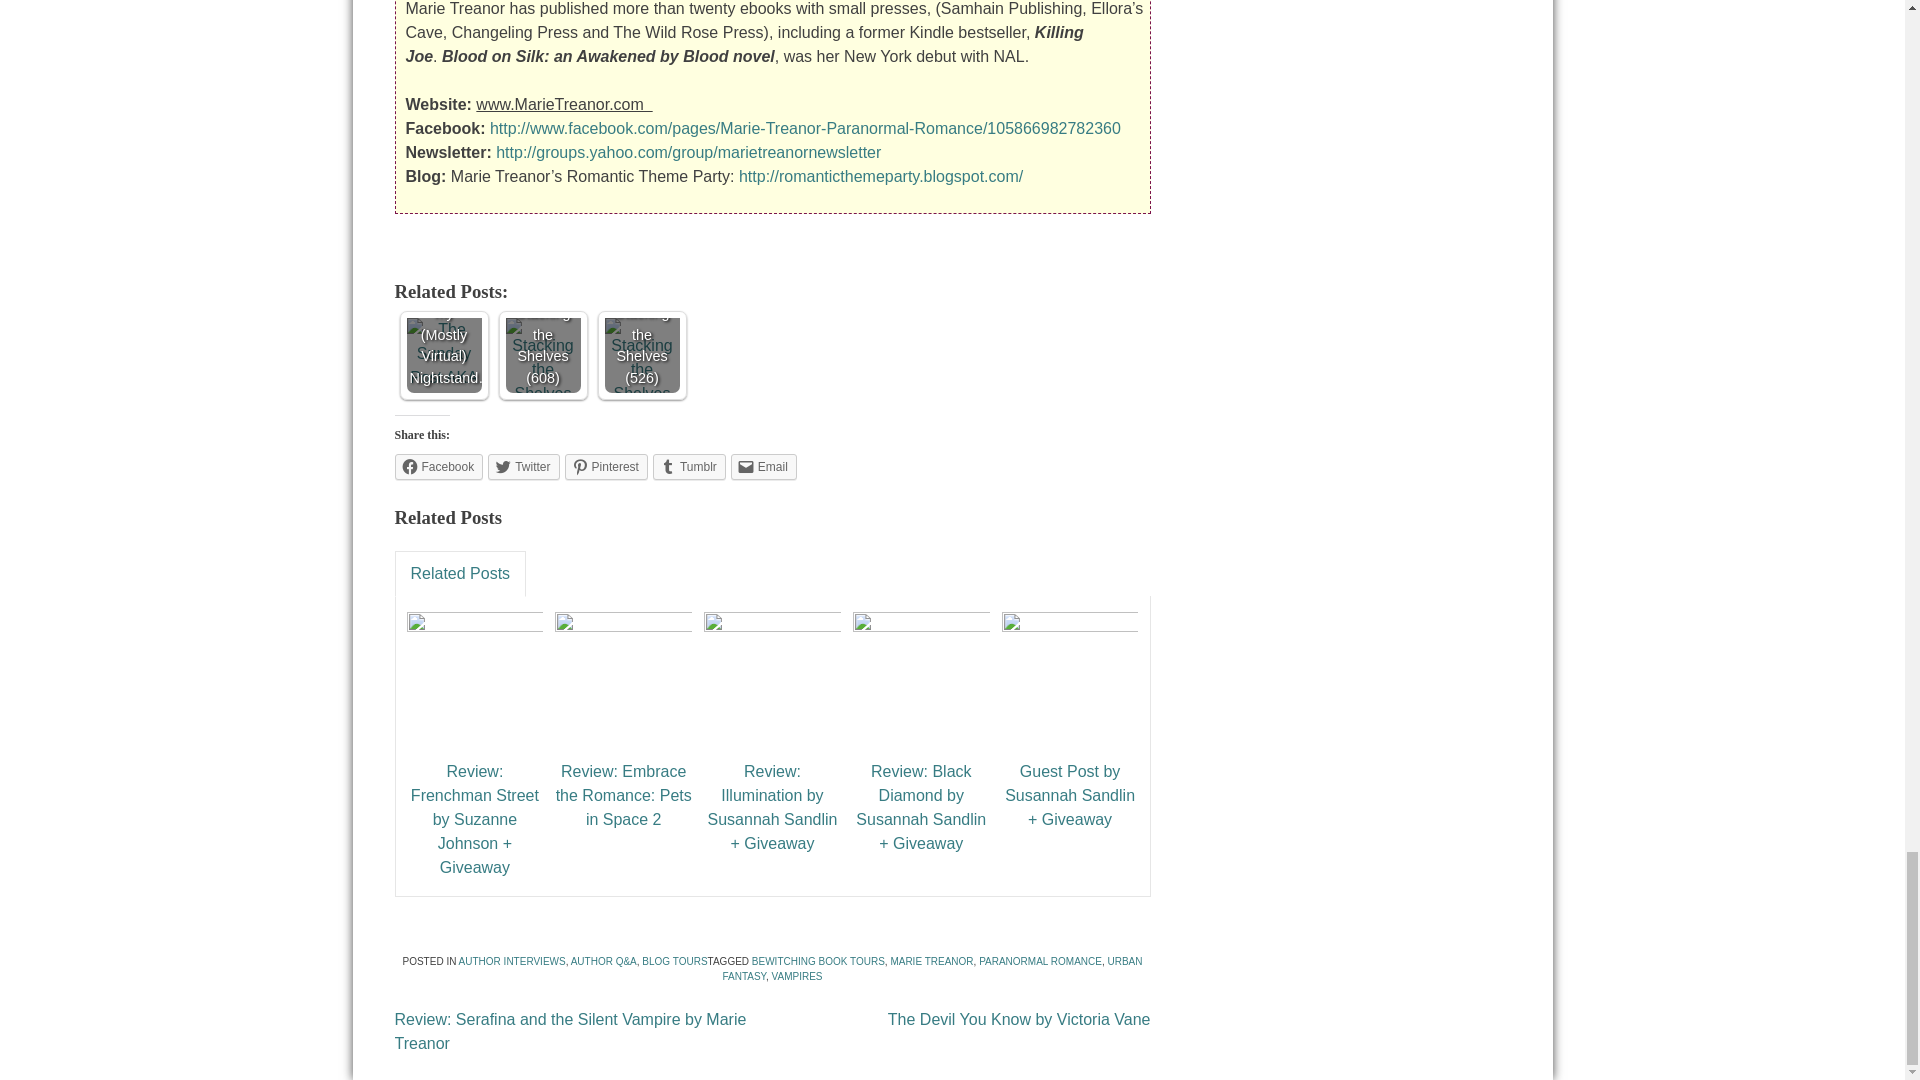  I want to click on Tumblr, so click(688, 466).